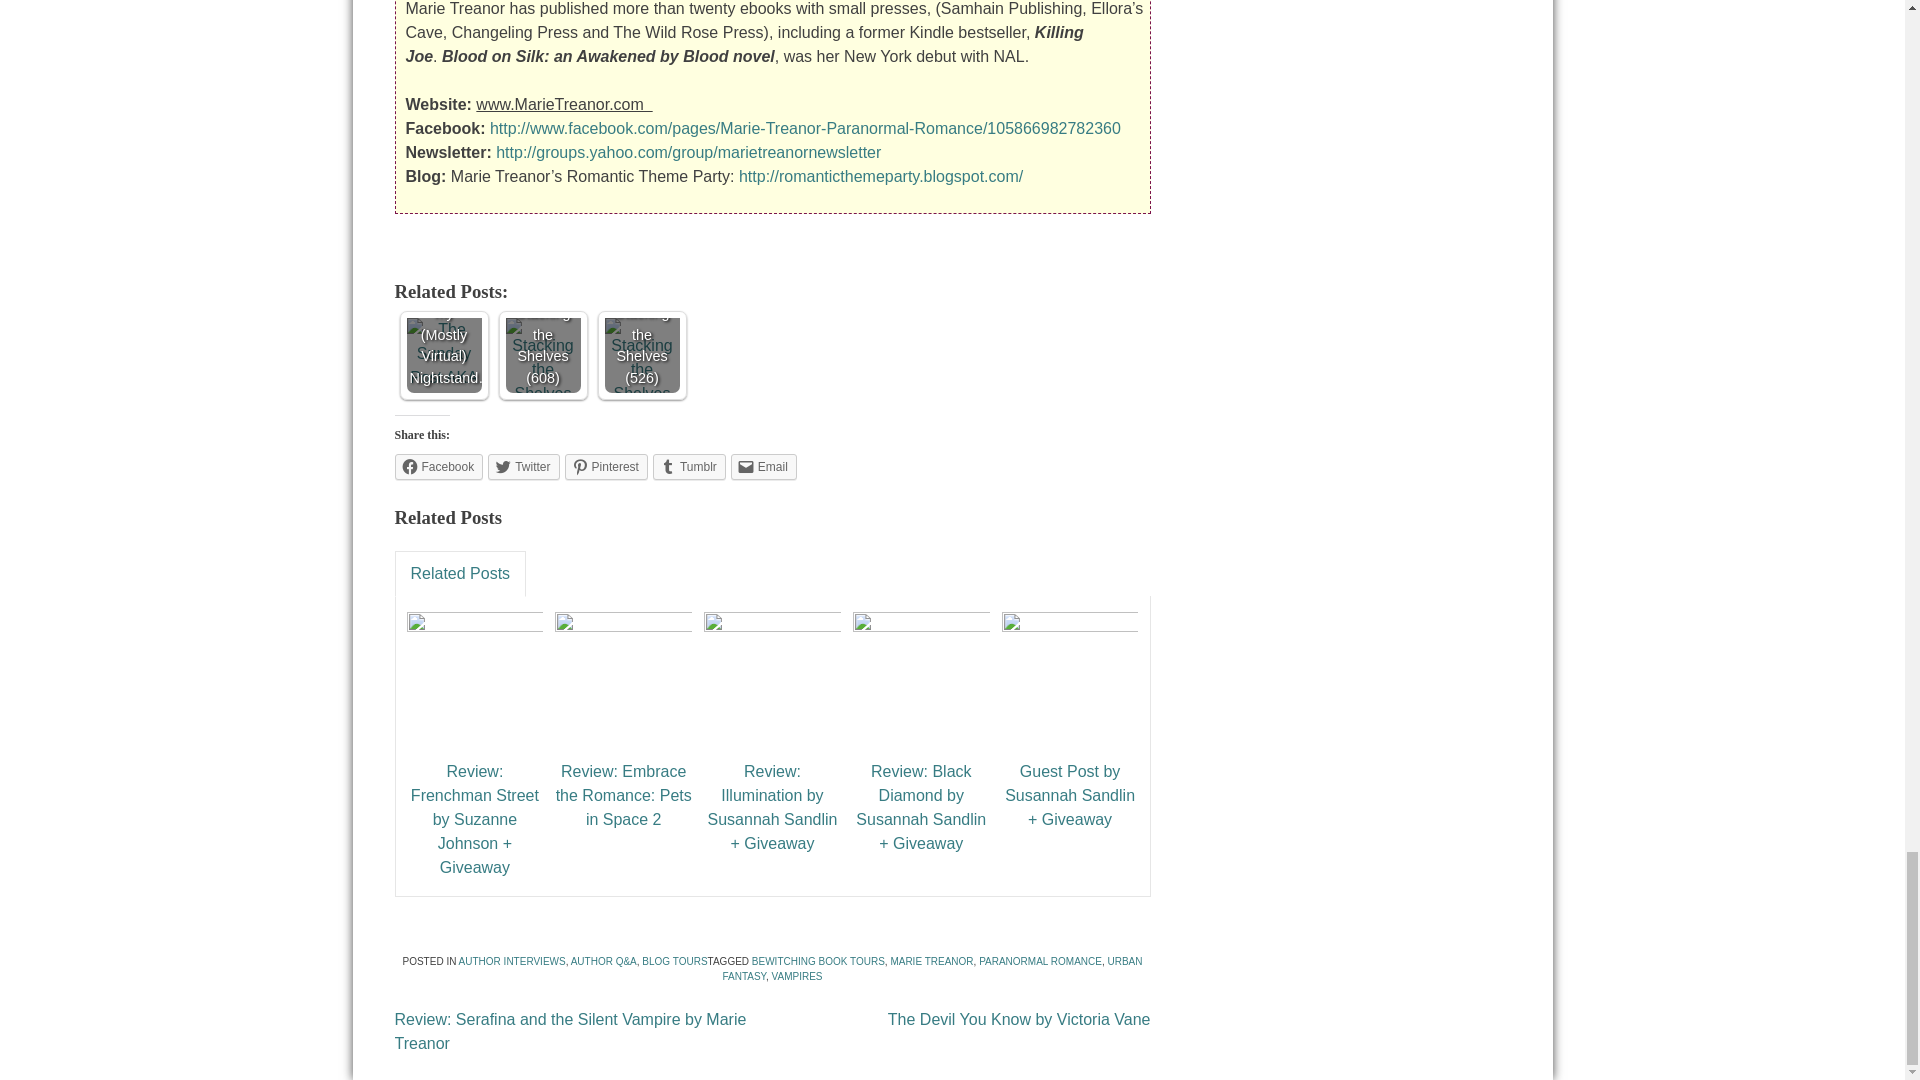  I want to click on Tumblr, so click(688, 466).